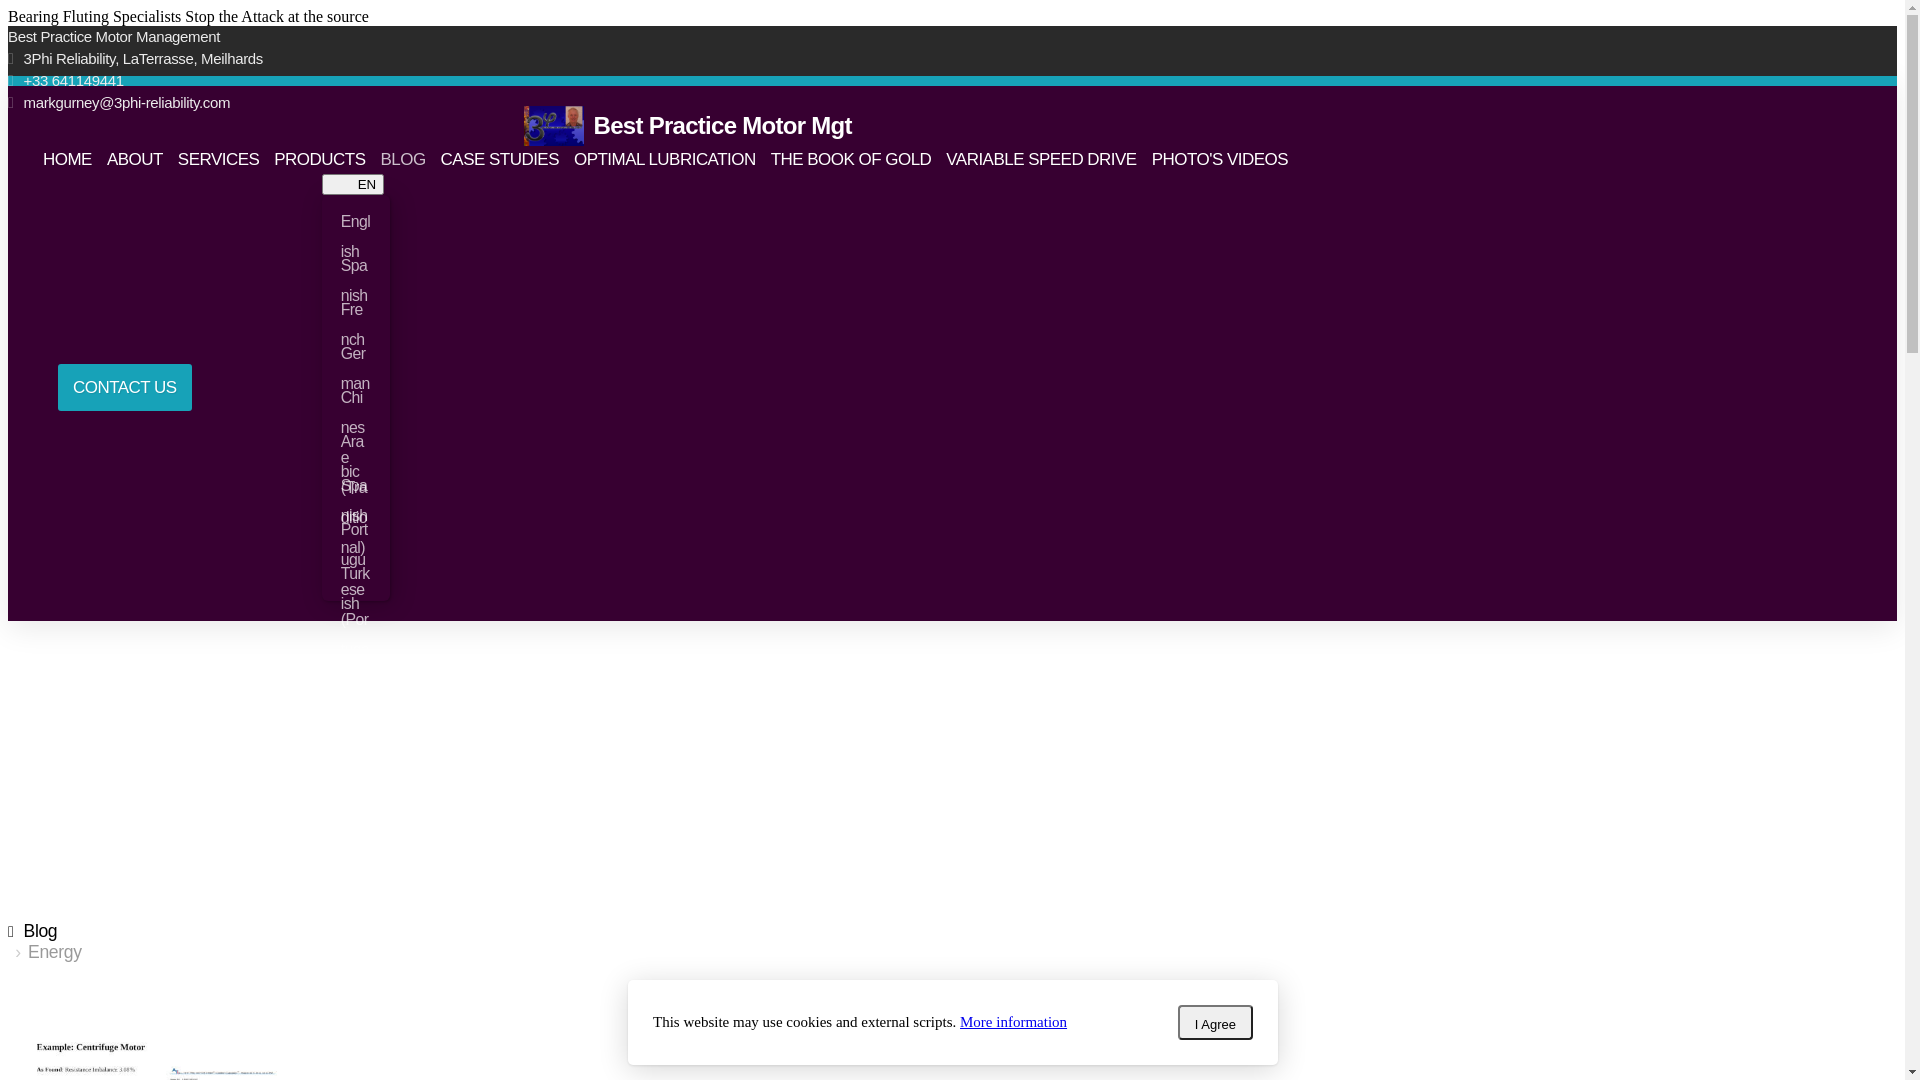 This screenshot has height=1080, width=1920. What do you see at coordinates (356, 398) in the screenshot?
I see `Chinese (Traditional)` at bounding box center [356, 398].